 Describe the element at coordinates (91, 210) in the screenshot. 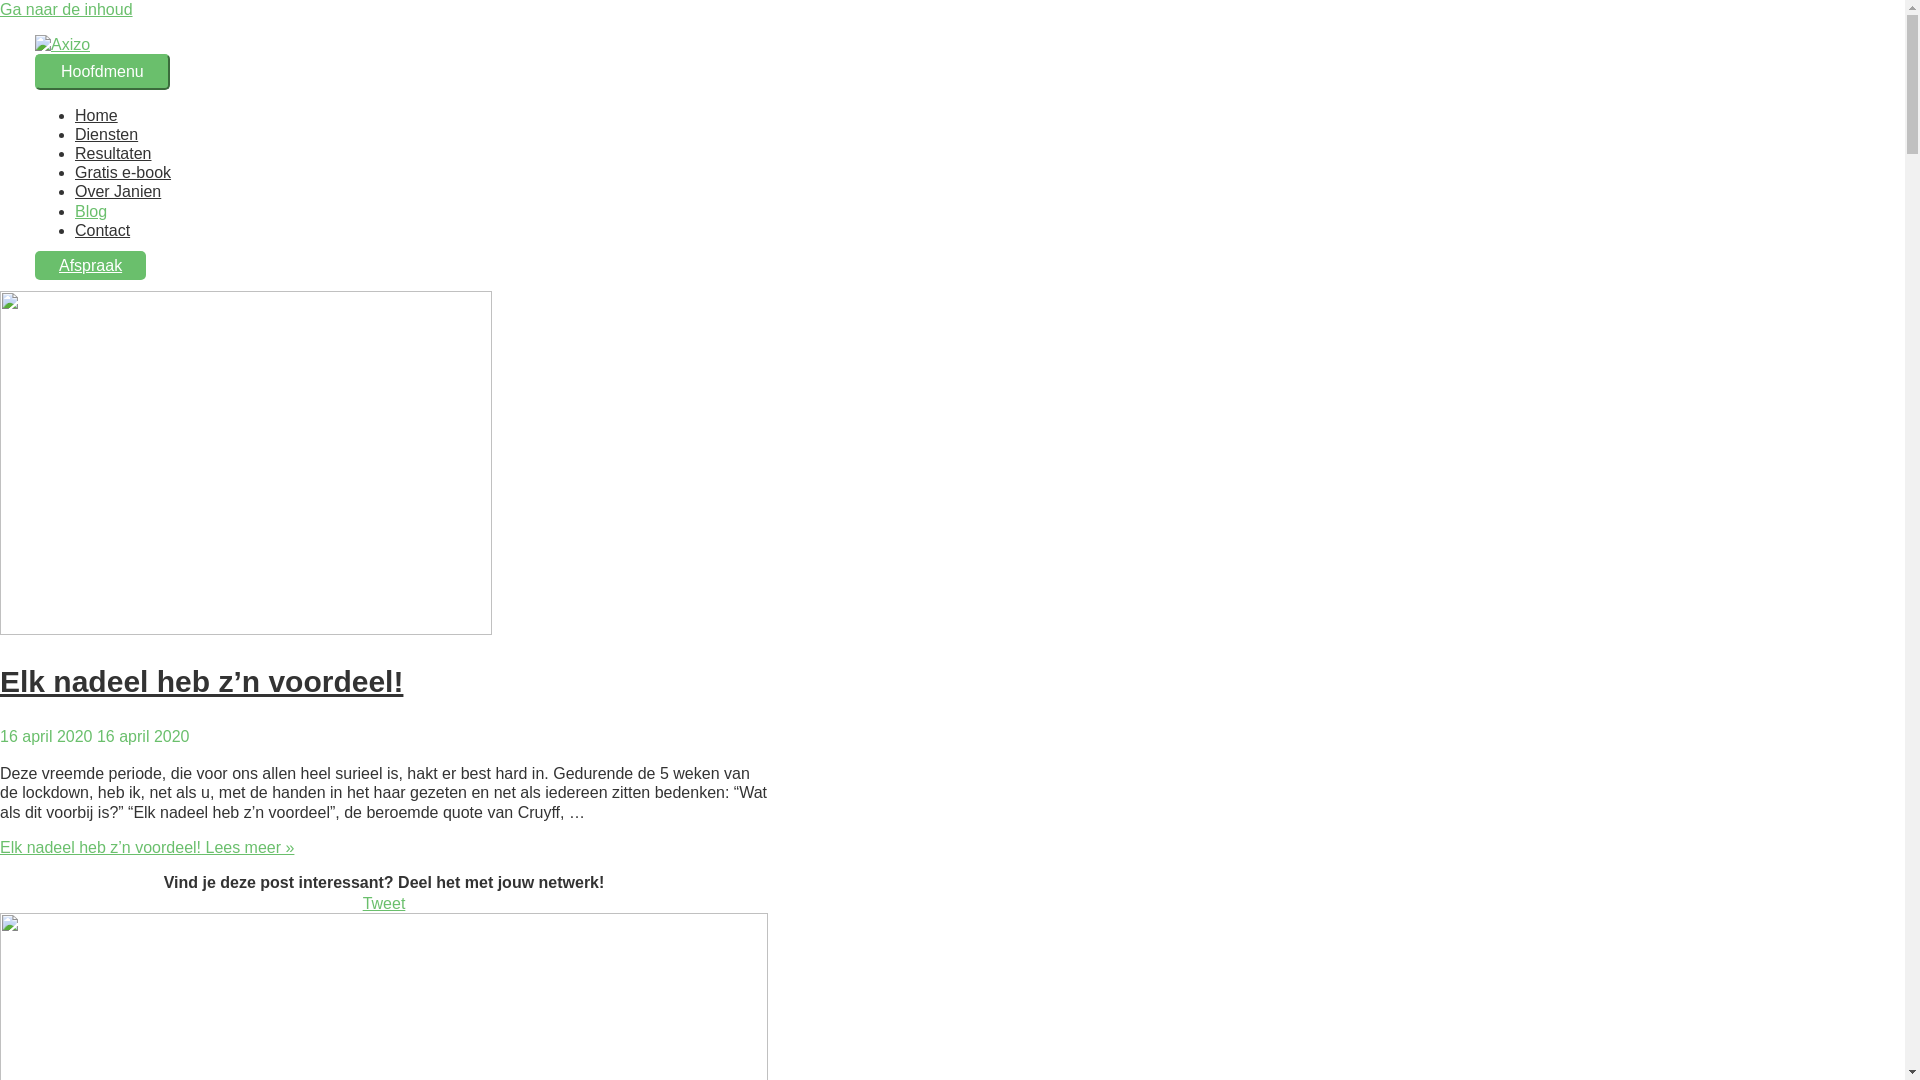

I see `Blog` at that location.